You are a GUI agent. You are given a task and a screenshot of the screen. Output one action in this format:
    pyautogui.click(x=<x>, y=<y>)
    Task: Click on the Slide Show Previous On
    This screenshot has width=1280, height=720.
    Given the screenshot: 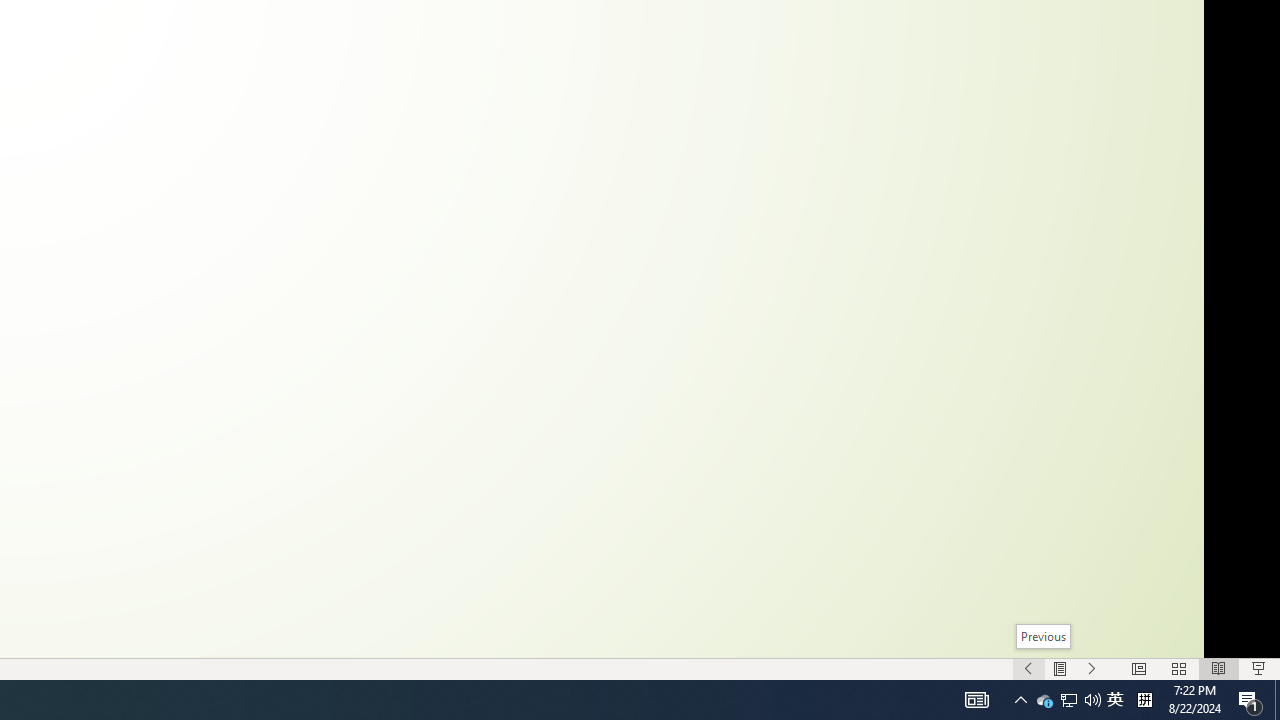 What is the action you would take?
    pyautogui.click(x=1028, y=668)
    